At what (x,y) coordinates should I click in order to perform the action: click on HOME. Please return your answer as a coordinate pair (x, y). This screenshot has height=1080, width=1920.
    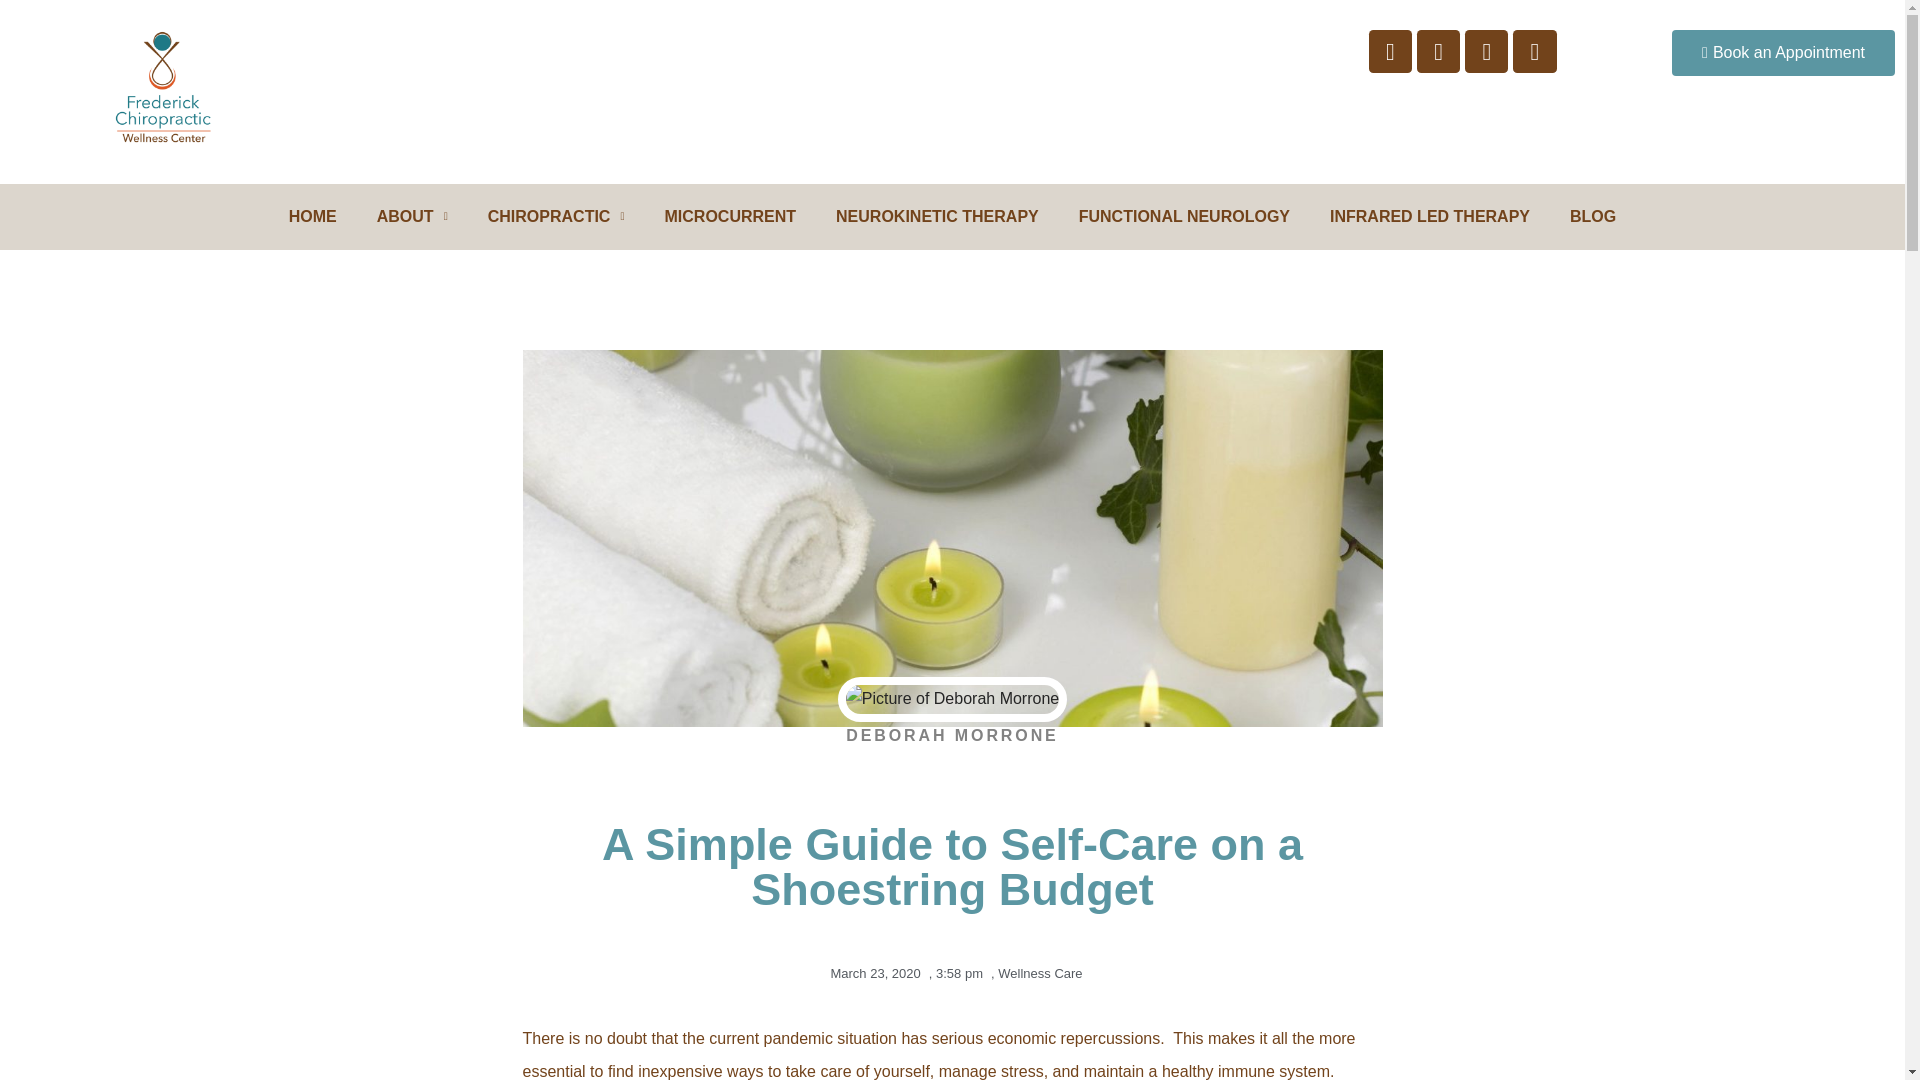
    Looking at the image, I should click on (312, 216).